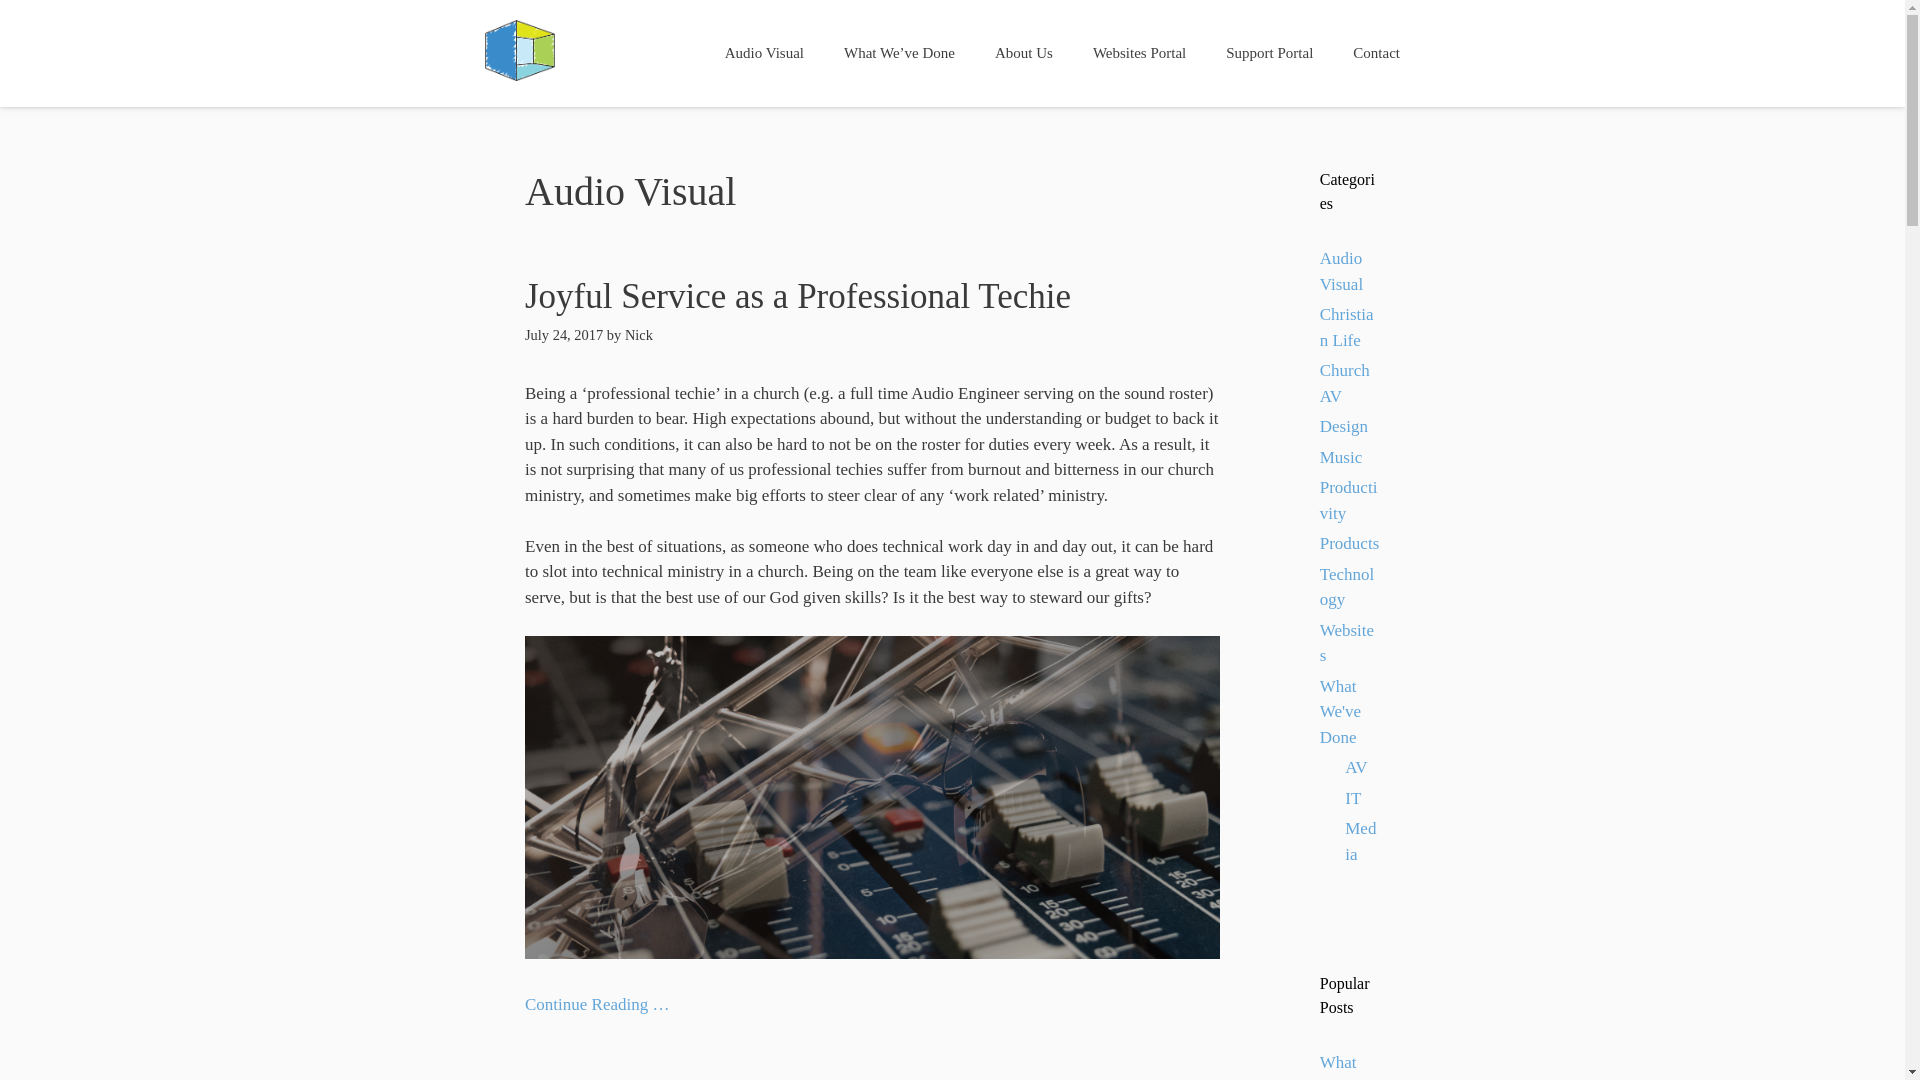 The width and height of the screenshot is (1920, 1080). What do you see at coordinates (1268, 54) in the screenshot?
I see `Support Portal` at bounding box center [1268, 54].